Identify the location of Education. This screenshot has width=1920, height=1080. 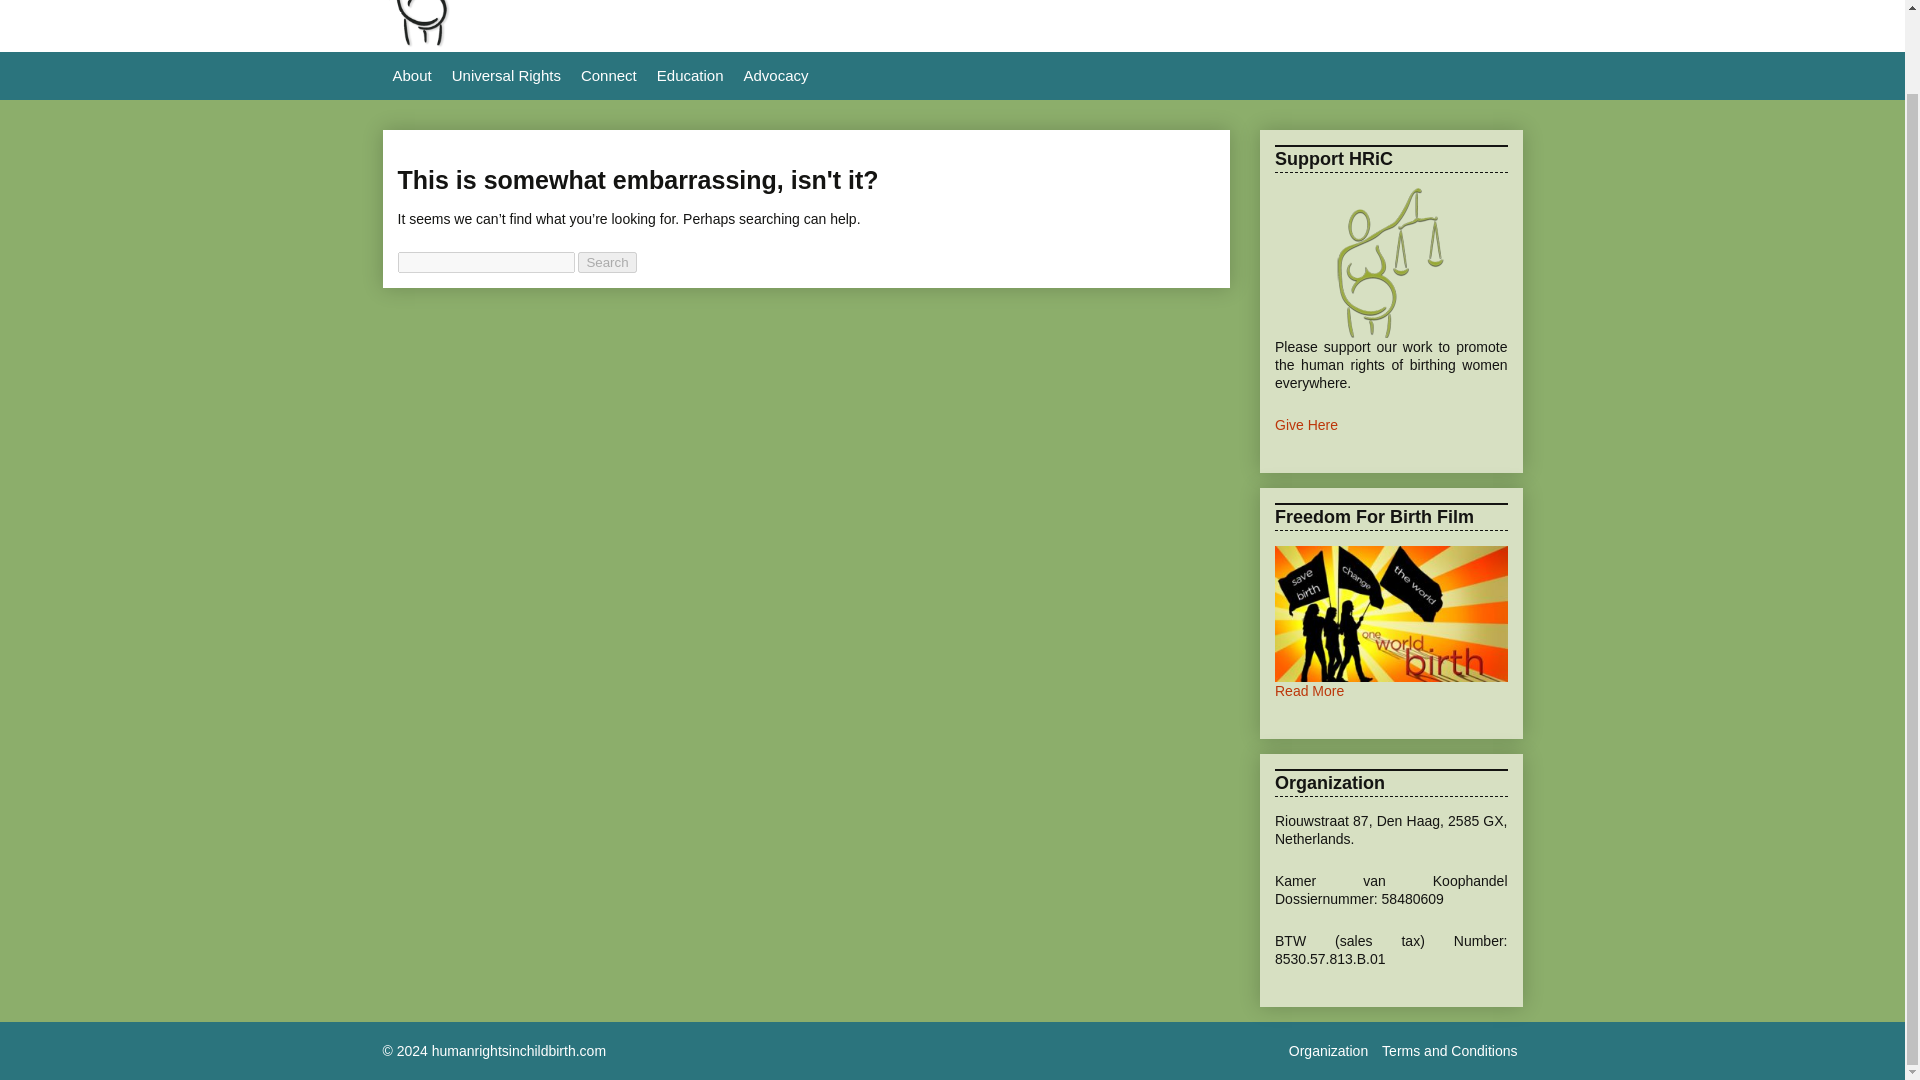
(690, 76).